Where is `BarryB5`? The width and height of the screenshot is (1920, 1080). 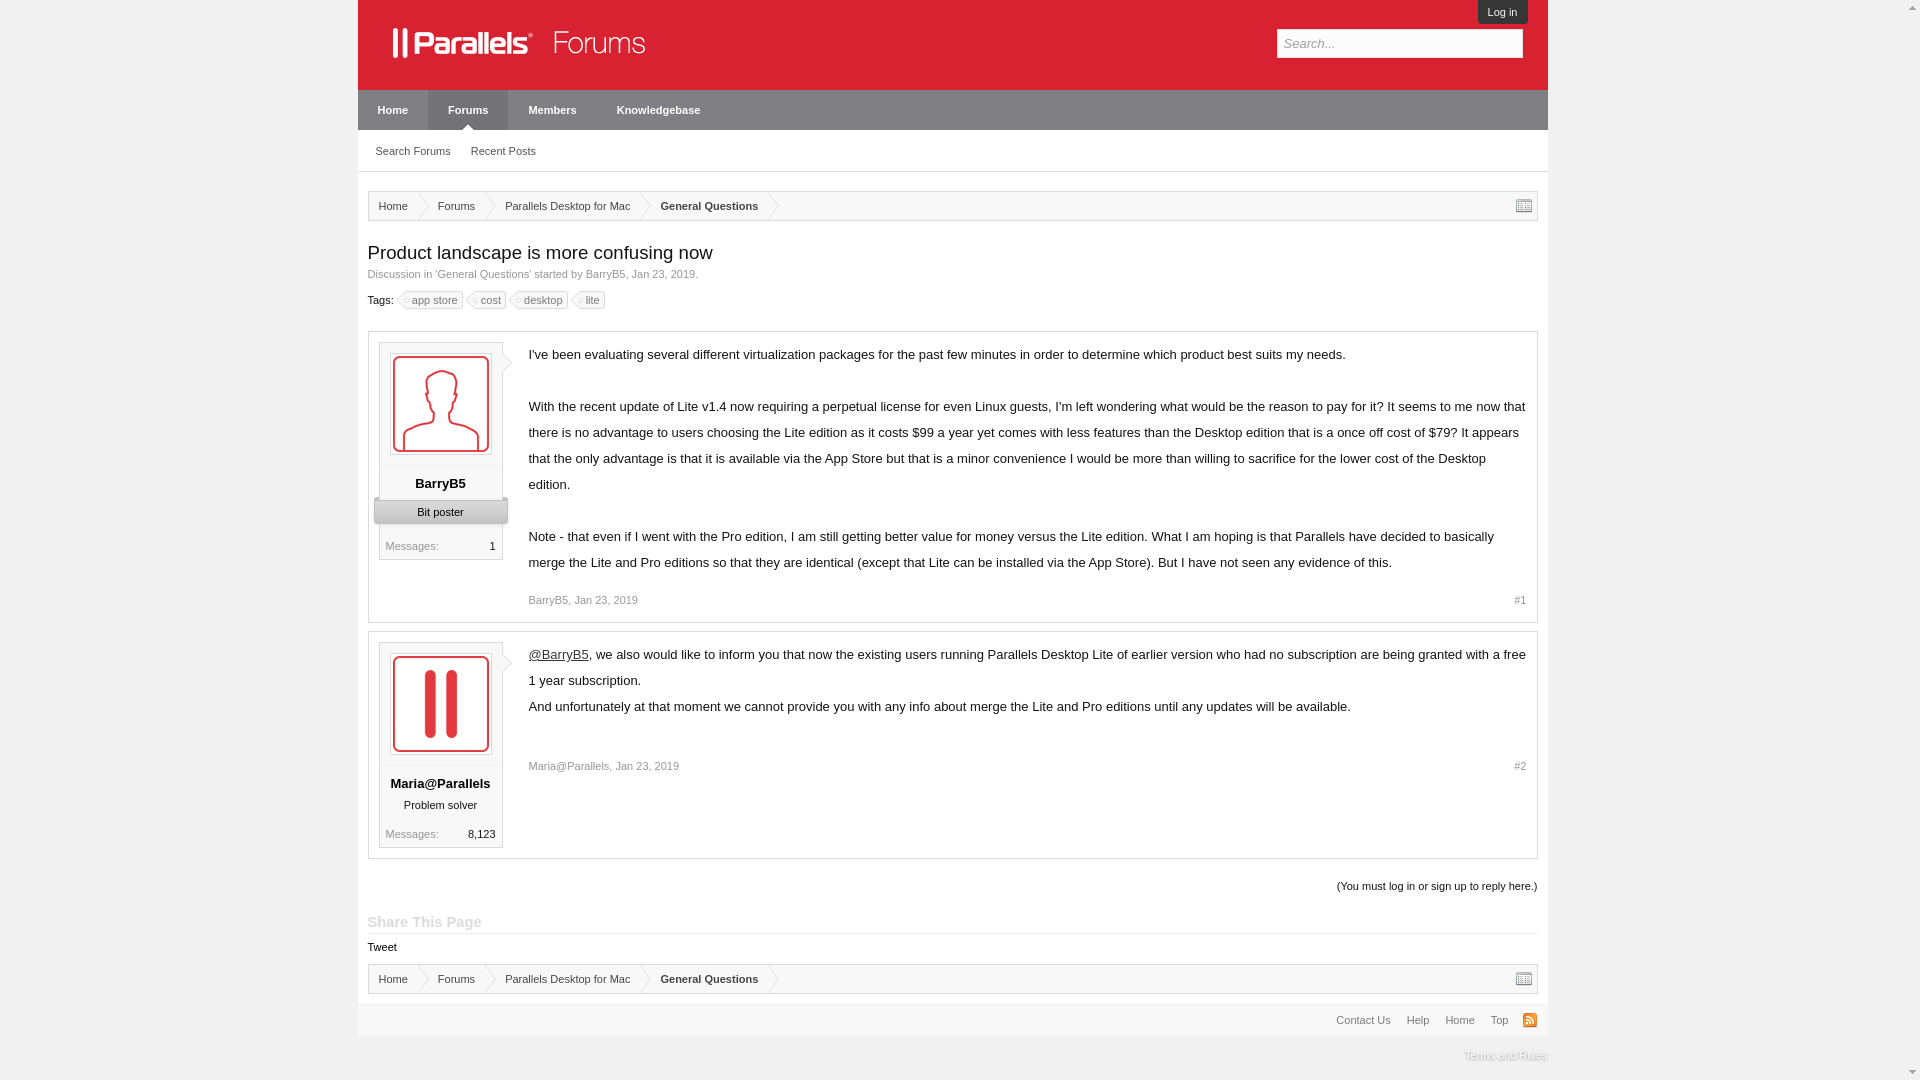
BarryB5 is located at coordinates (605, 273).